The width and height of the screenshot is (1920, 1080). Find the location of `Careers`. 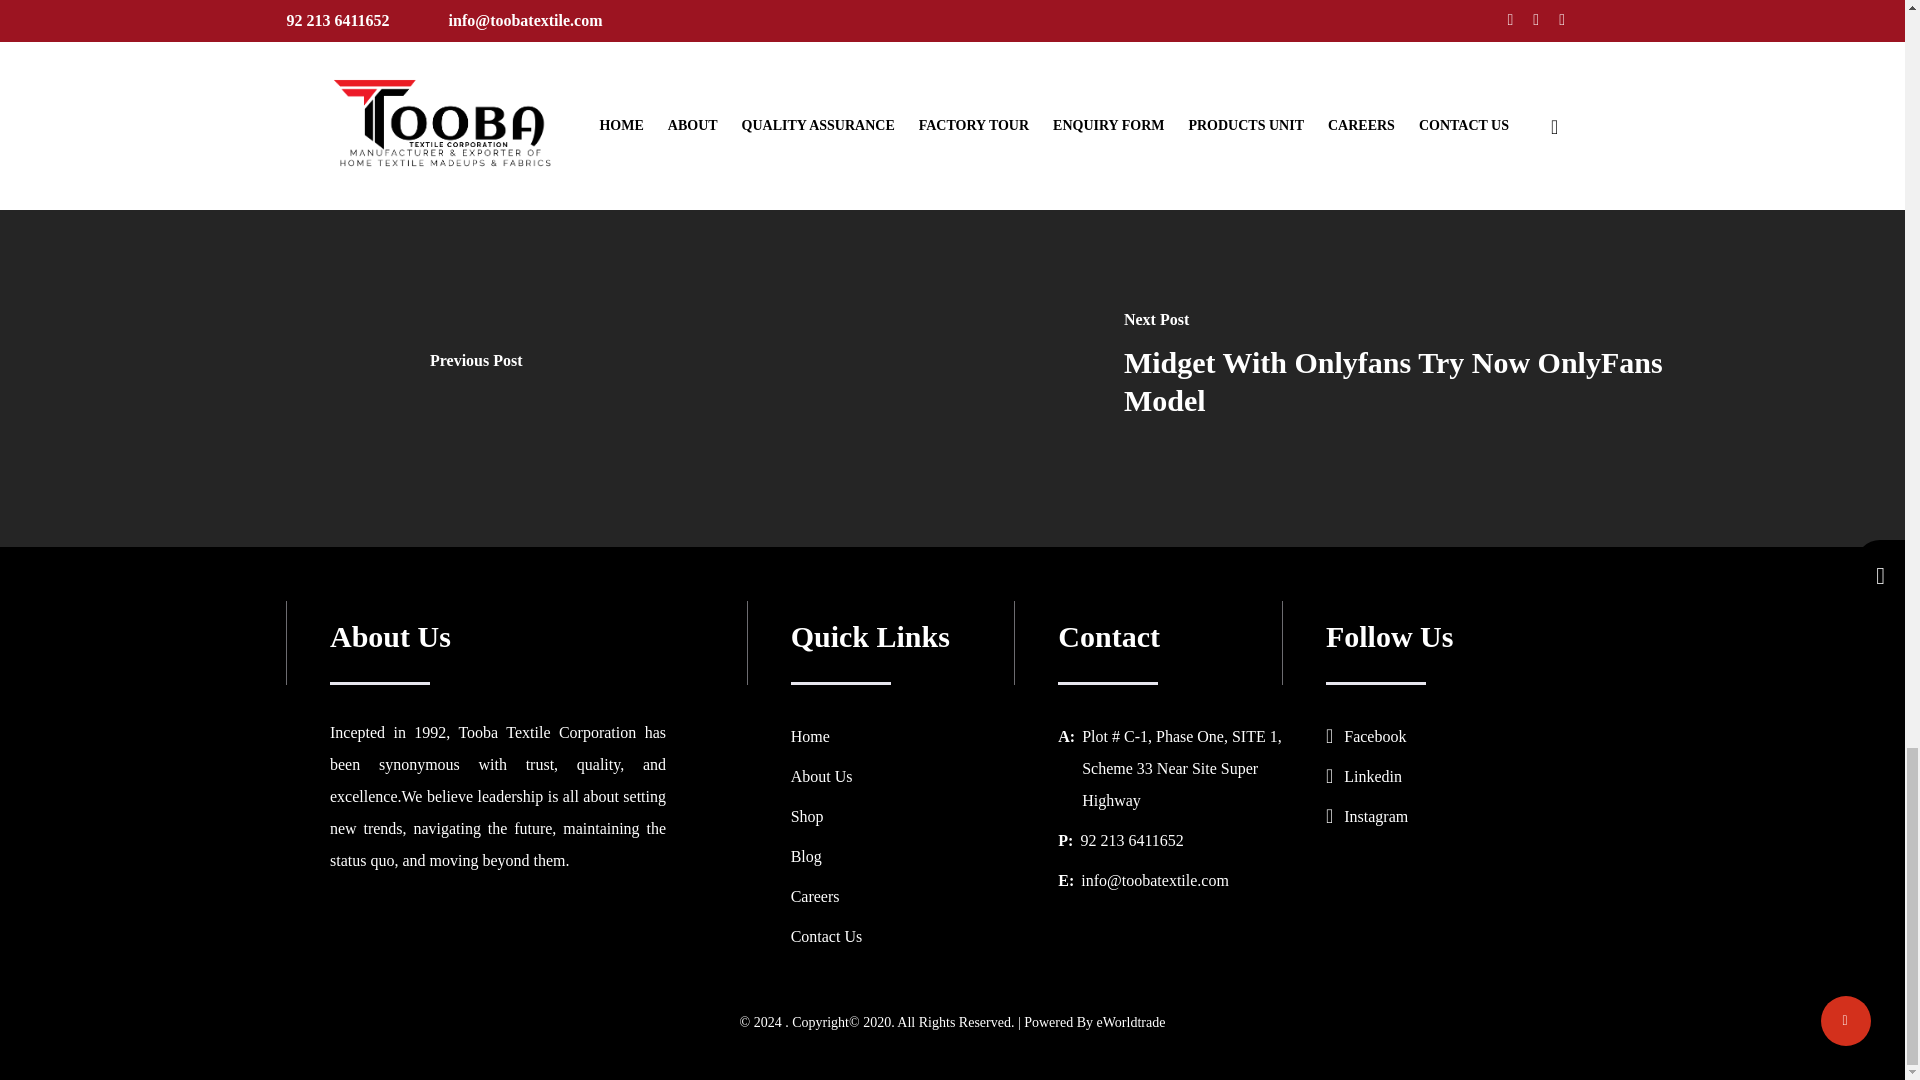

Careers is located at coordinates (816, 896).